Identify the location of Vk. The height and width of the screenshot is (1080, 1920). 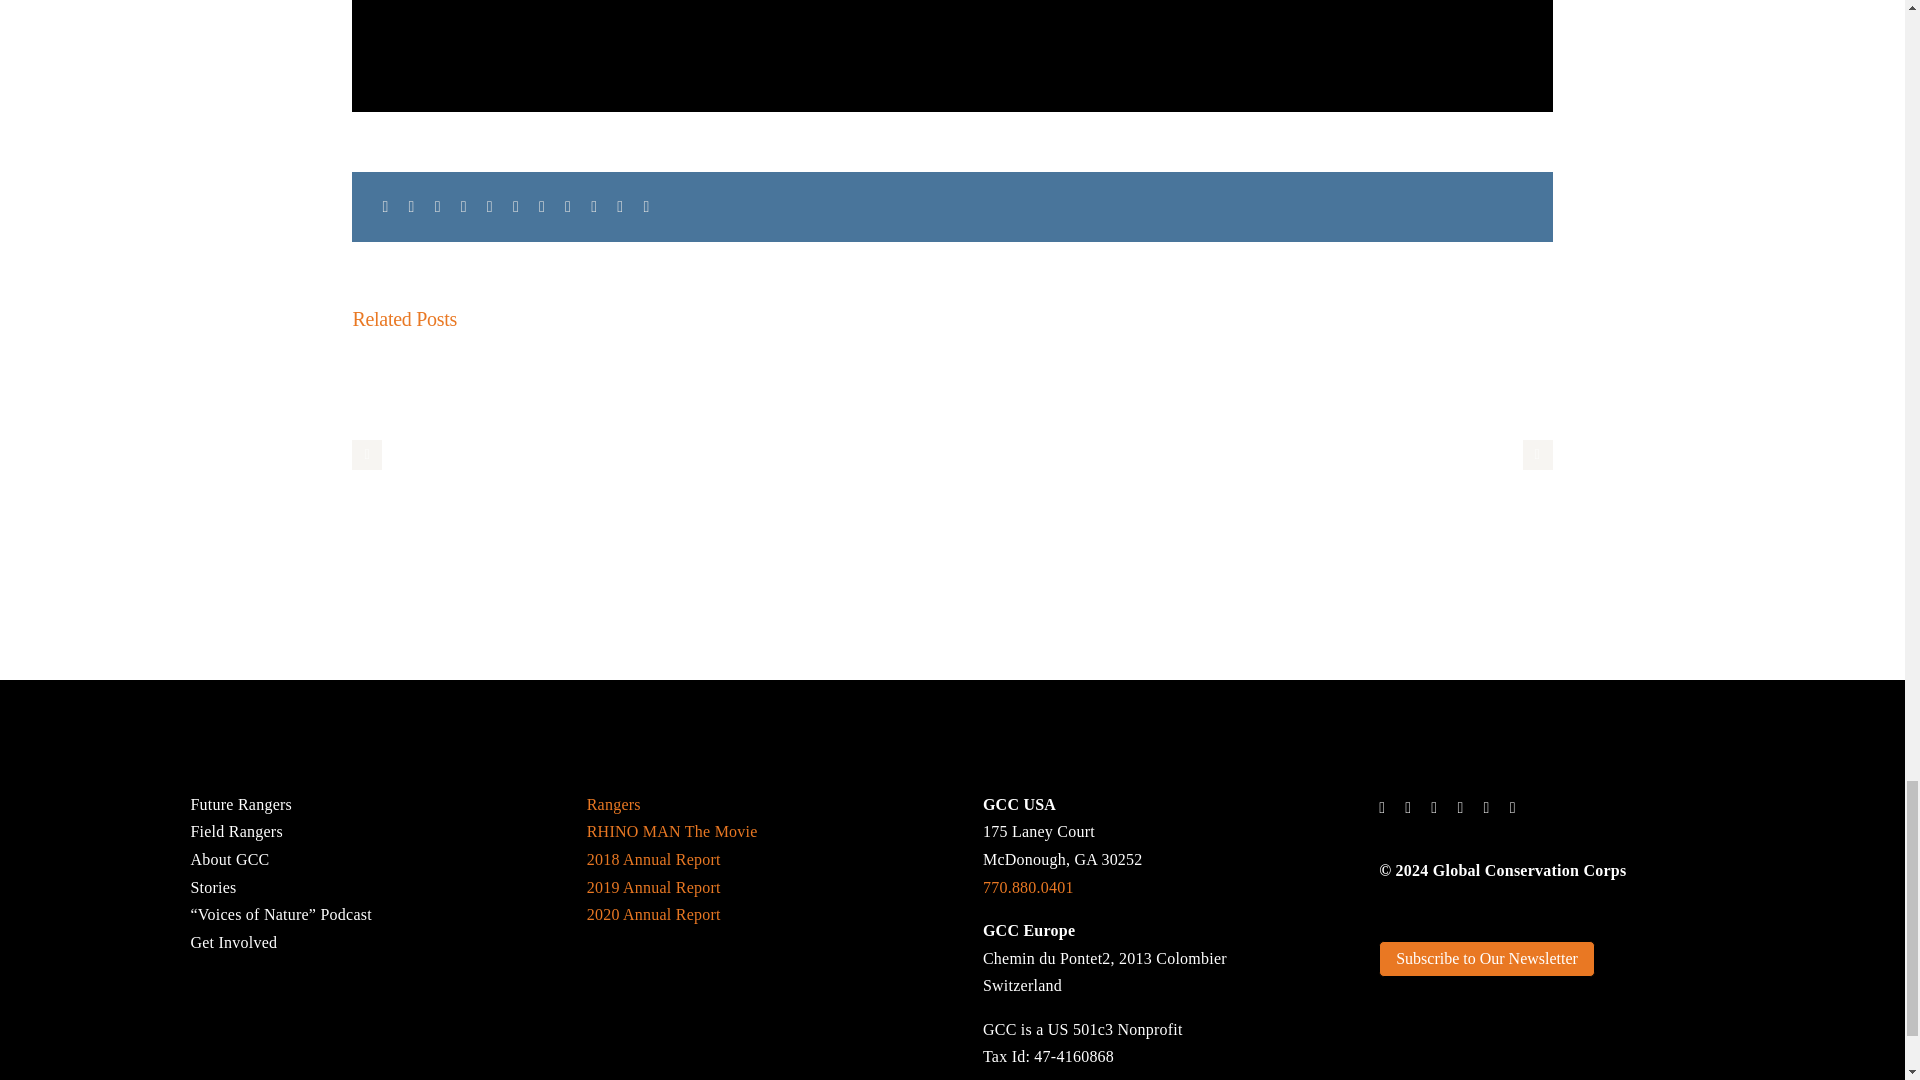
(594, 207).